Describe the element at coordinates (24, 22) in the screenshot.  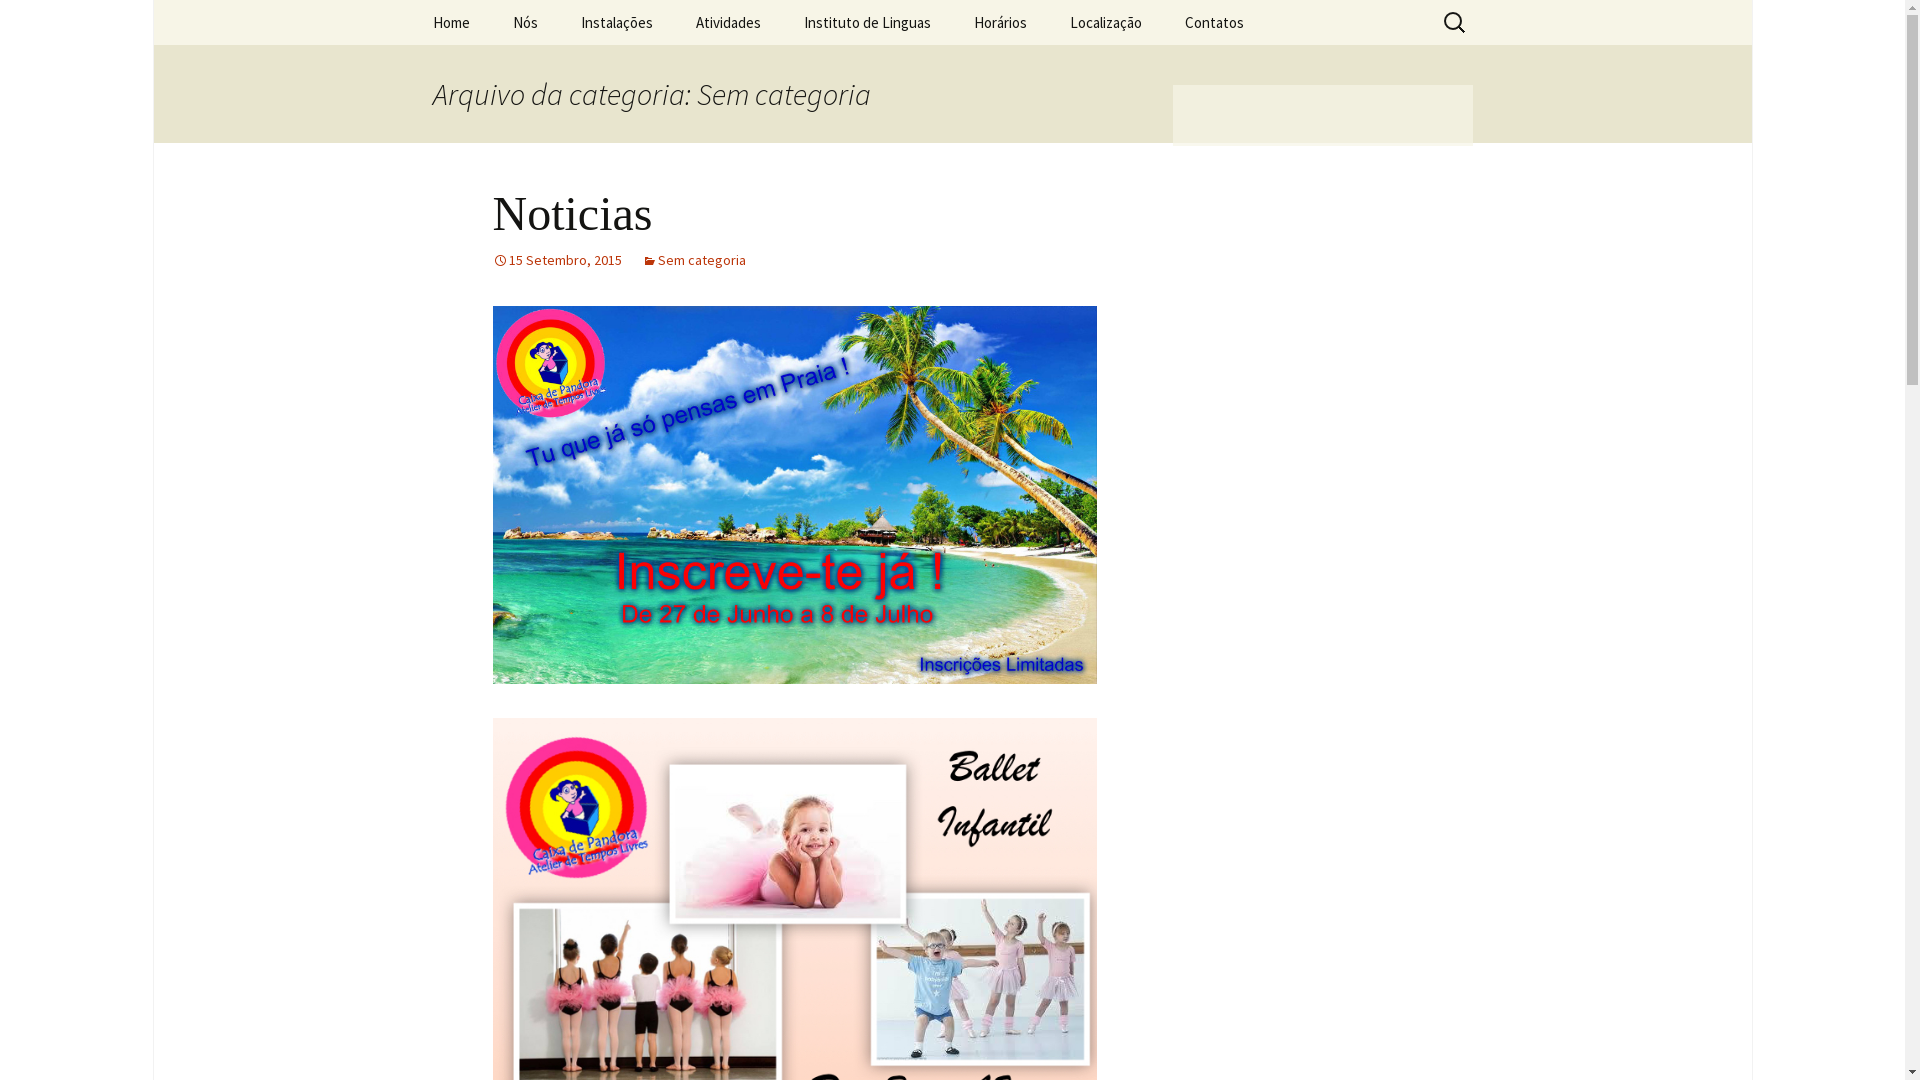
I see `Procurar` at that location.